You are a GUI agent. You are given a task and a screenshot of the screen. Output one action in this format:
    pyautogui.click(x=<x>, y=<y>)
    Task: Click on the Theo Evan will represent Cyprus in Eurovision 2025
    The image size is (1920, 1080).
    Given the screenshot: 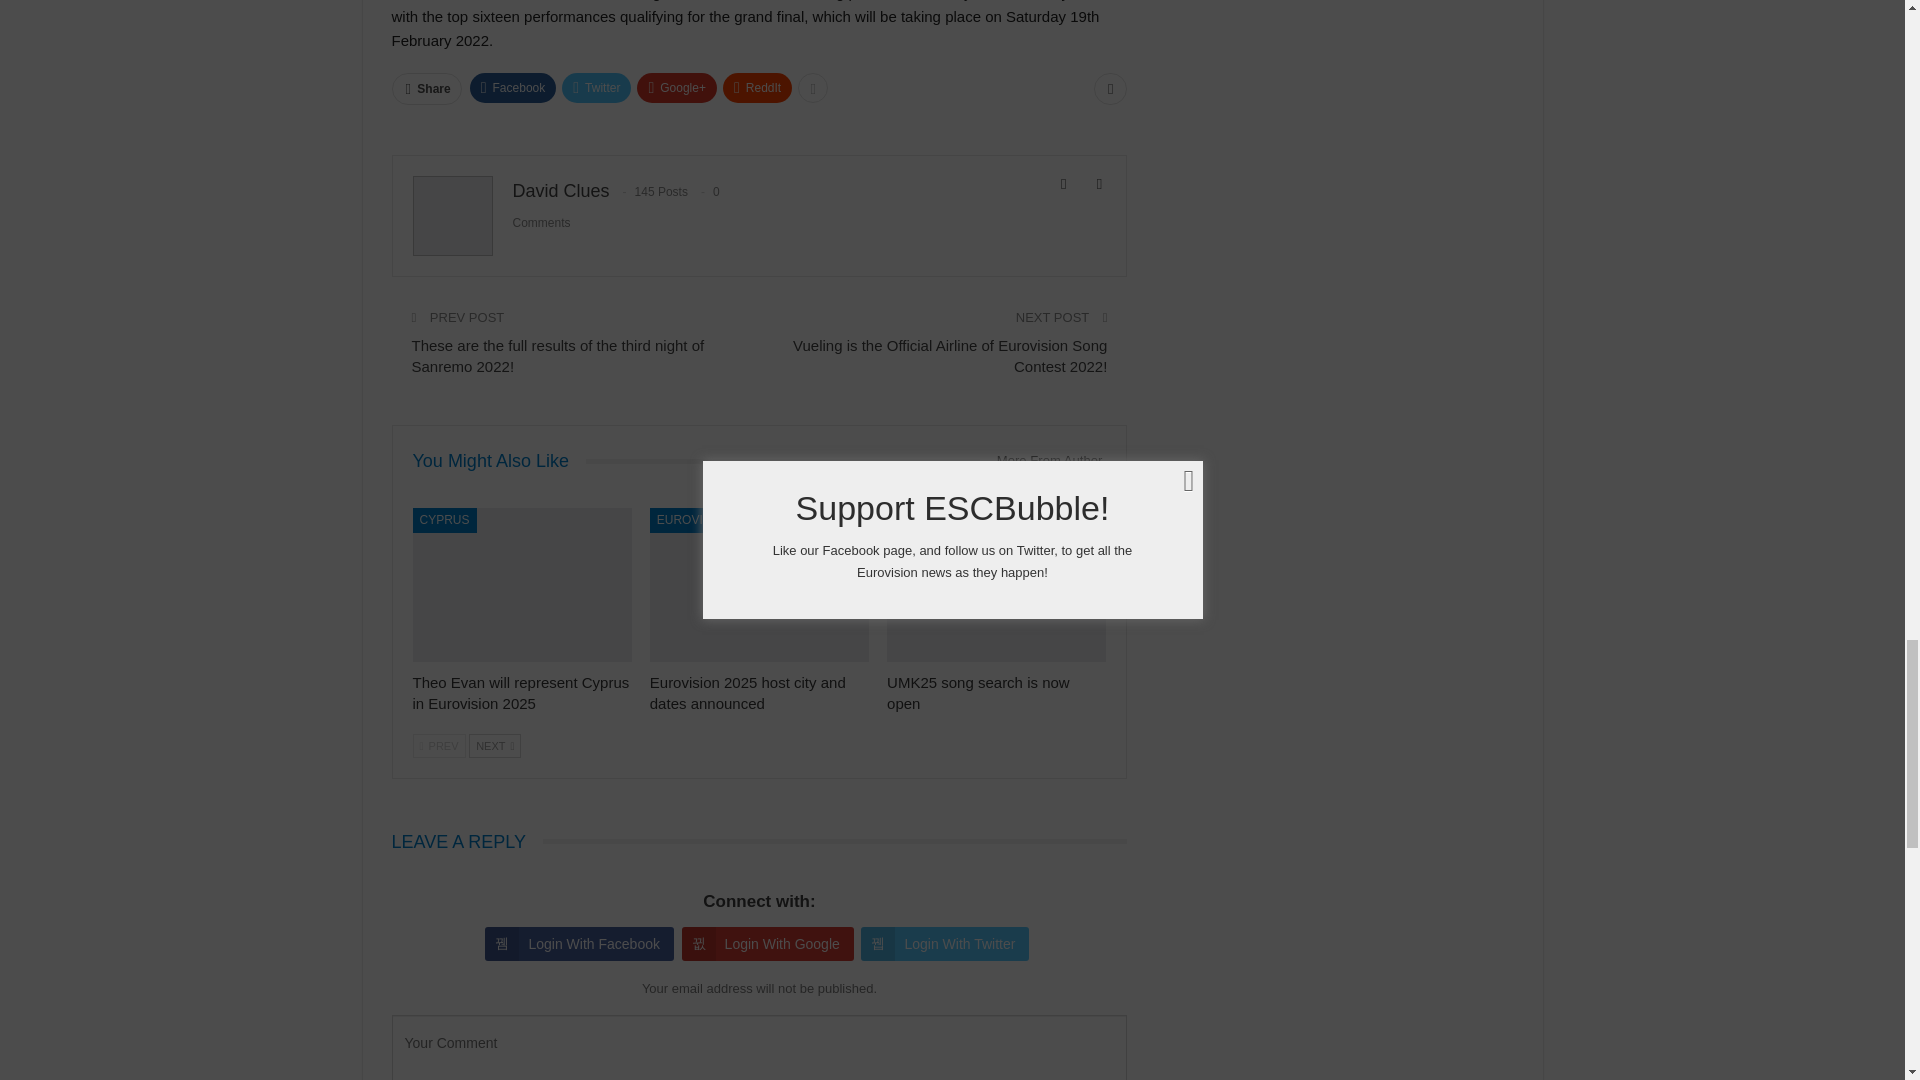 What is the action you would take?
    pyautogui.click(x=522, y=584)
    